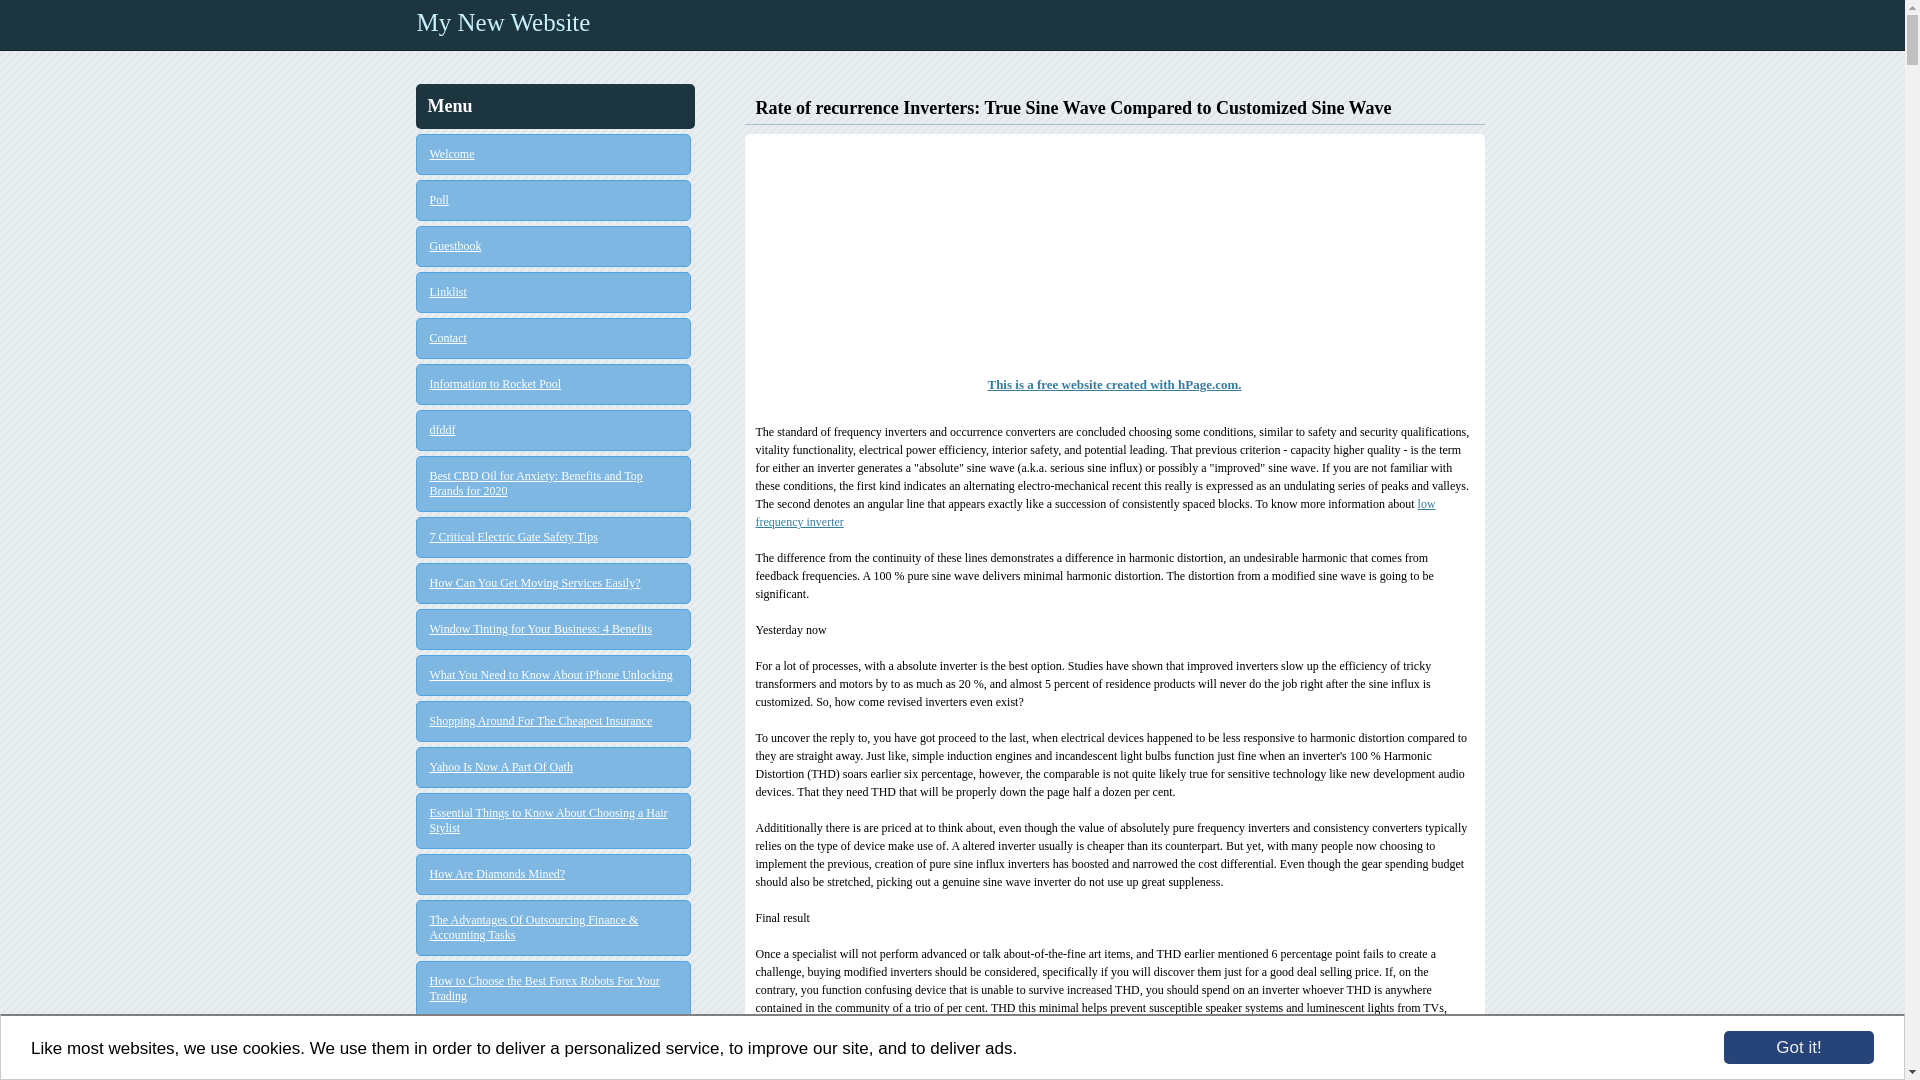  Describe the element at coordinates (554, 154) in the screenshot. I see `Welcome` at that location.